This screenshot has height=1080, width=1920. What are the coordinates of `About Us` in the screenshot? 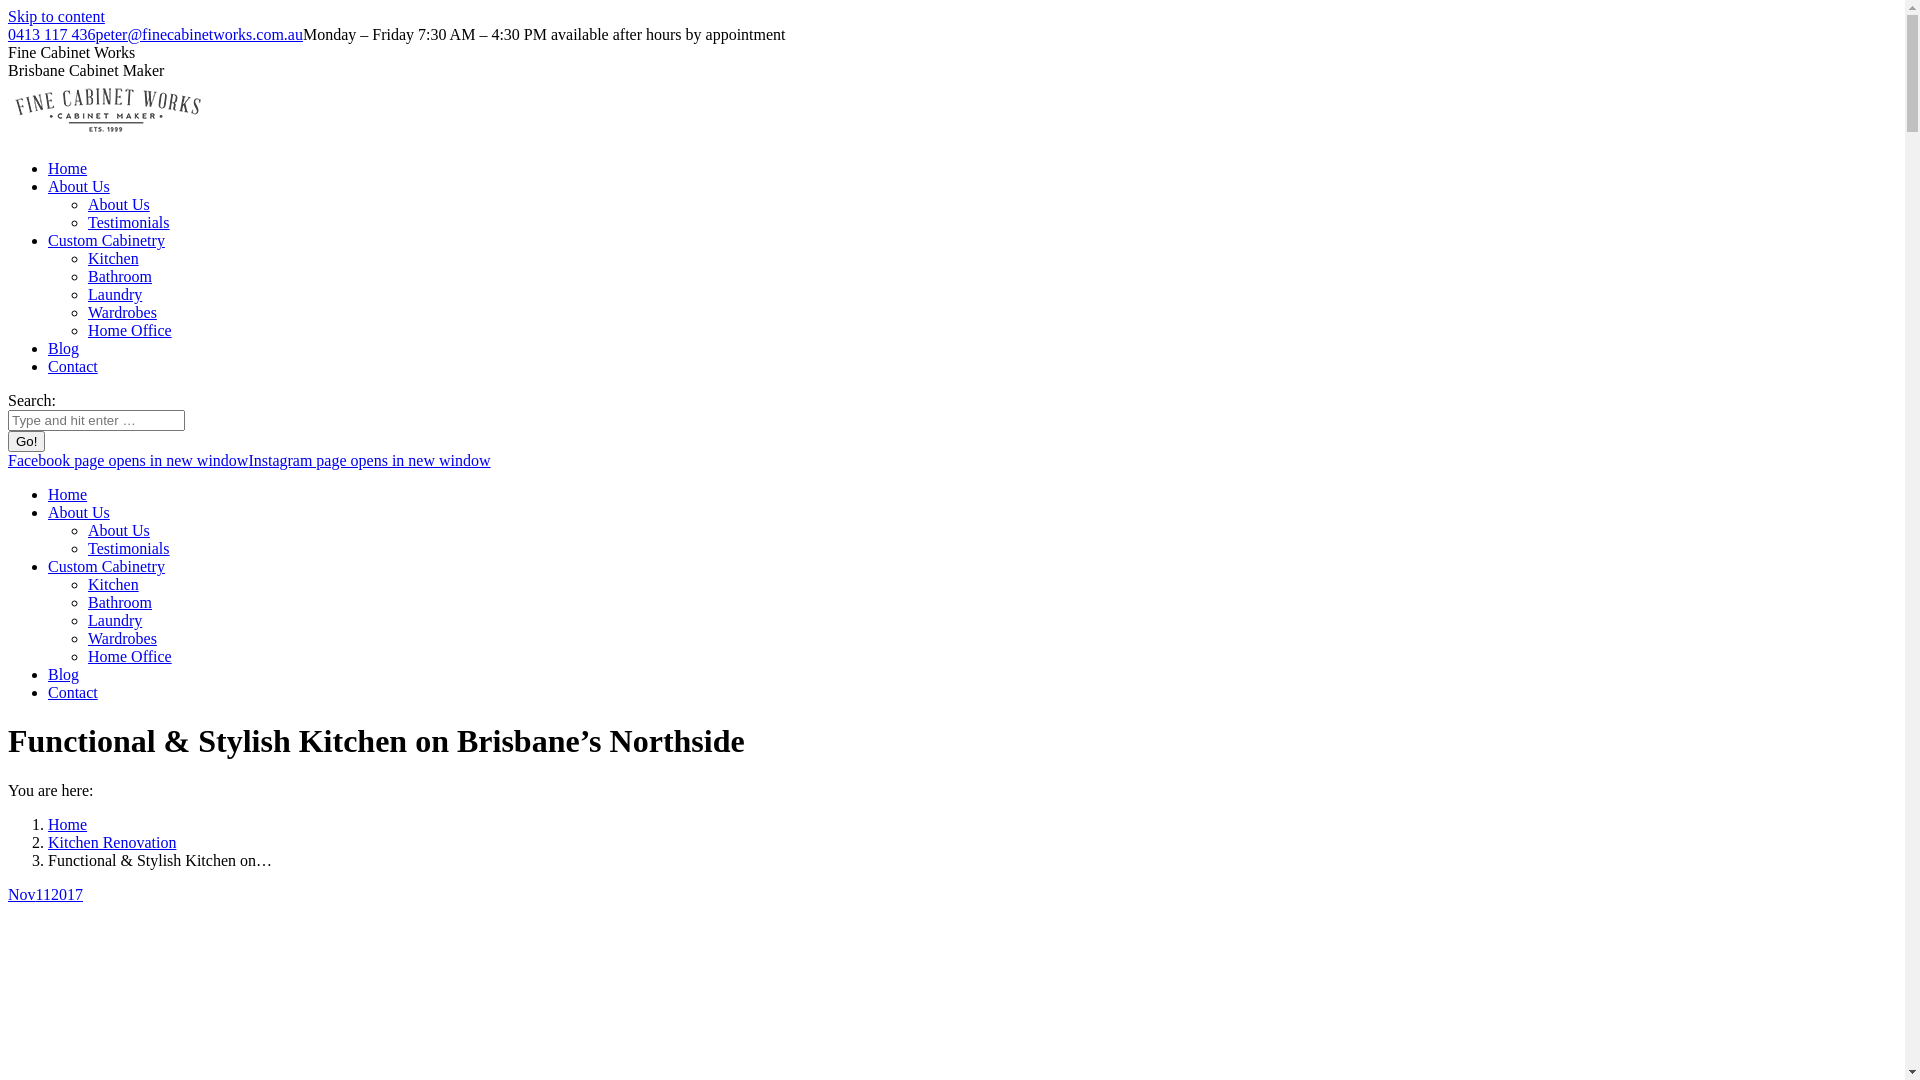 It's located at (79, 186).